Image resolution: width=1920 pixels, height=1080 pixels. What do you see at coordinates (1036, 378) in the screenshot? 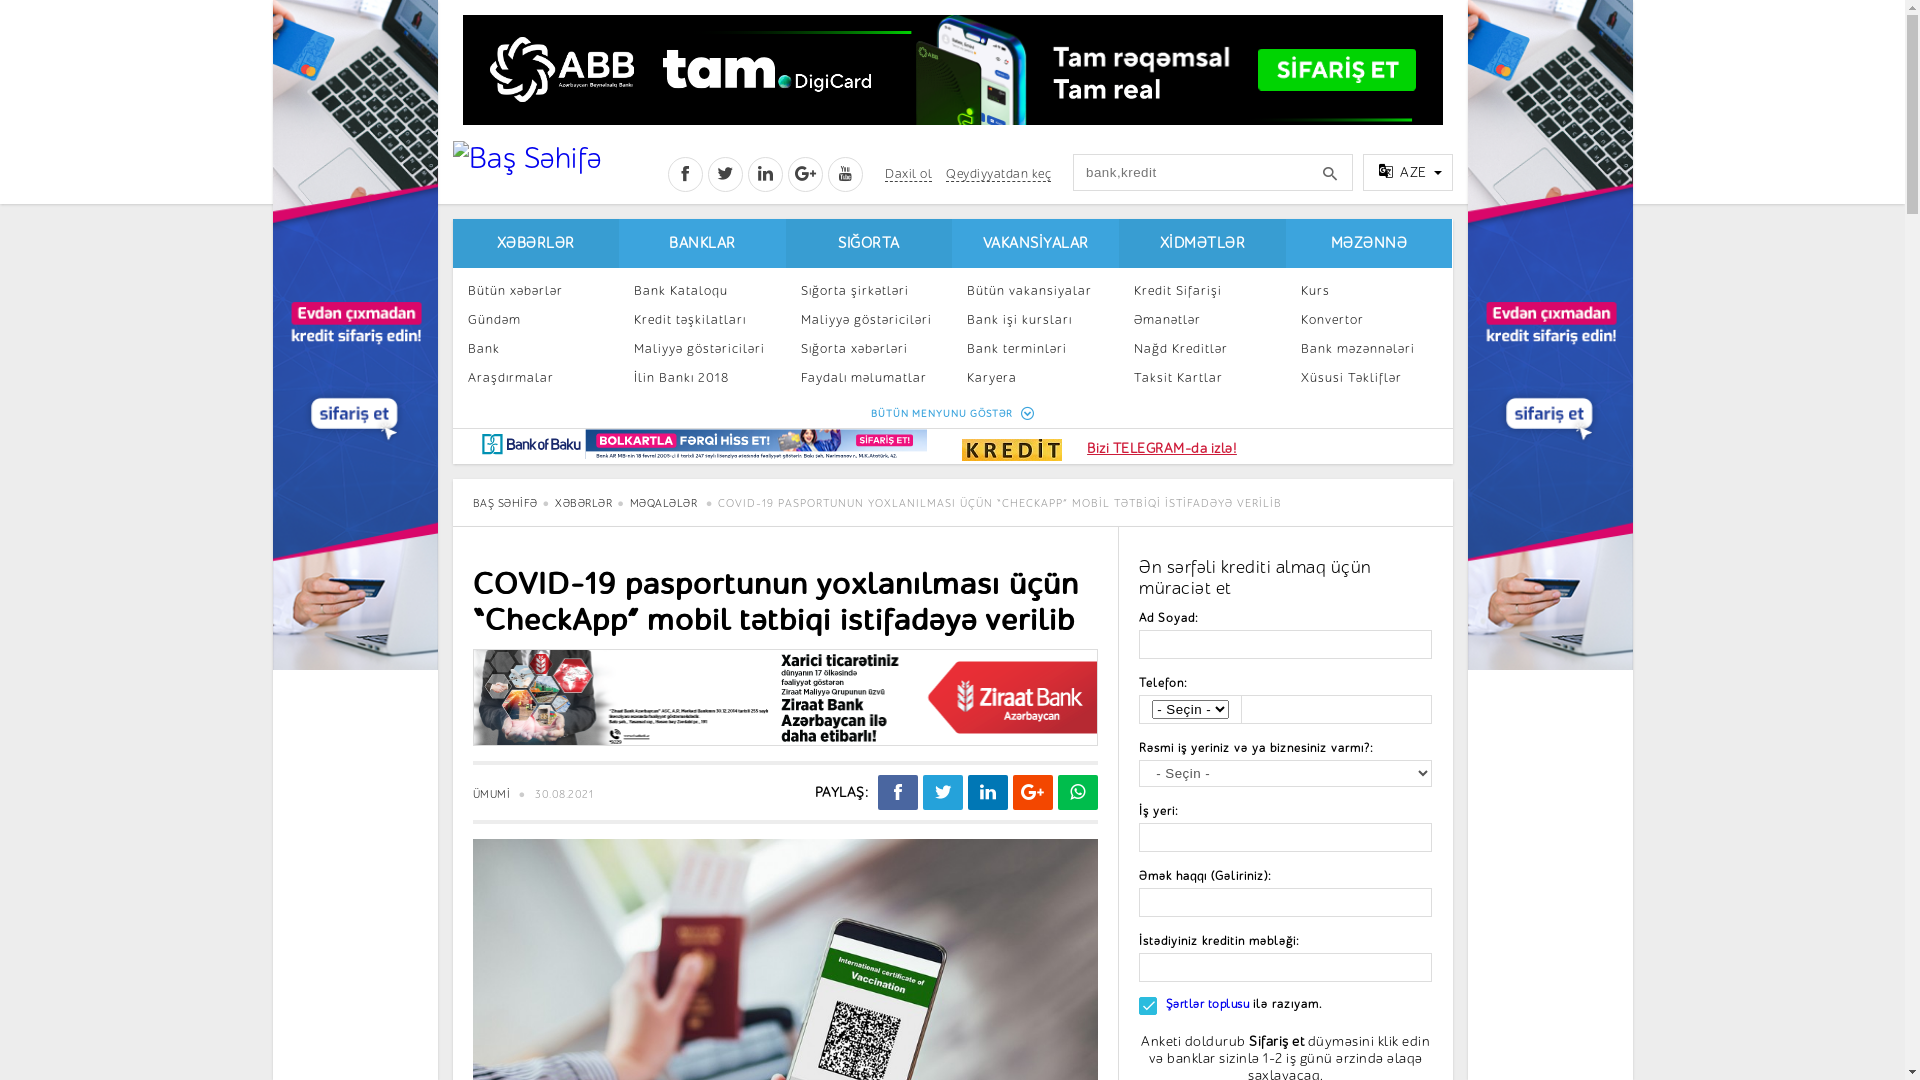
I see `Karyera` at bounding box center [1036, 378].